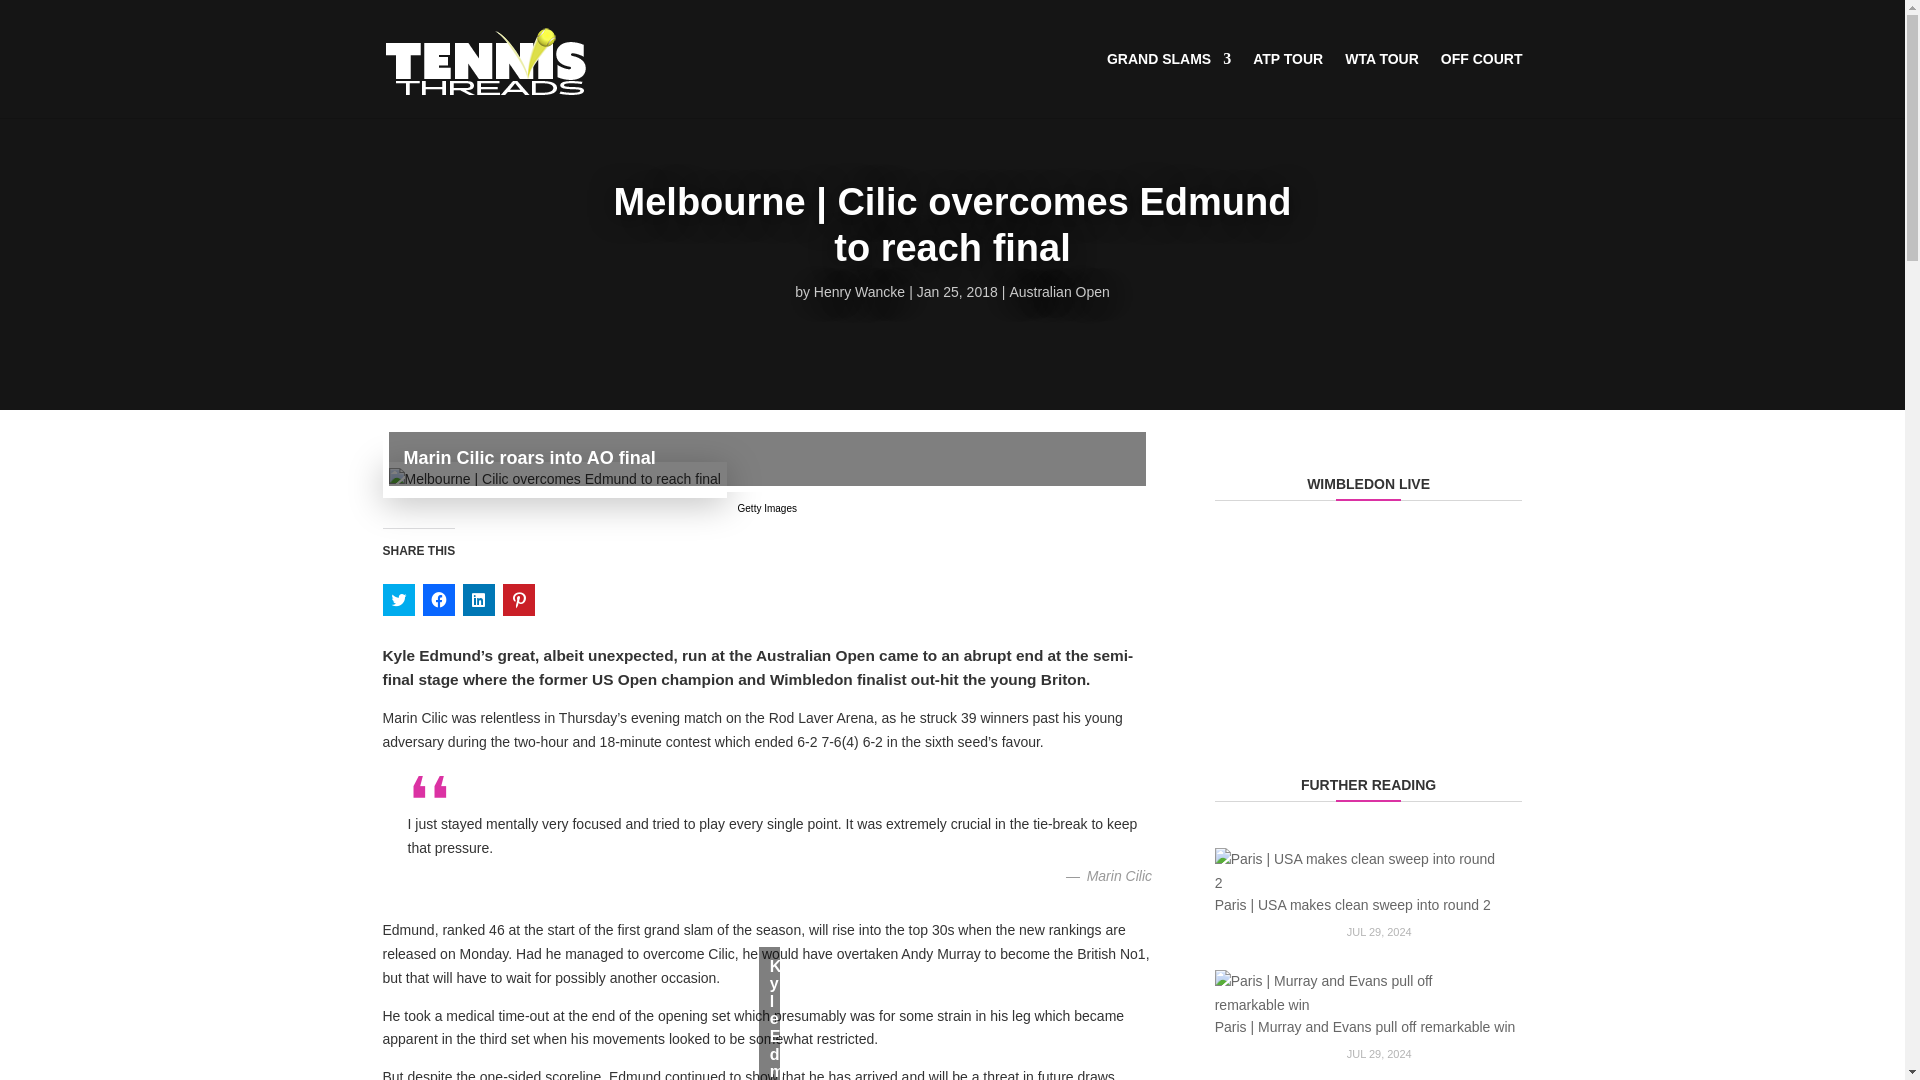  I want to click on Click to share on Facebook, so click(438, 600).